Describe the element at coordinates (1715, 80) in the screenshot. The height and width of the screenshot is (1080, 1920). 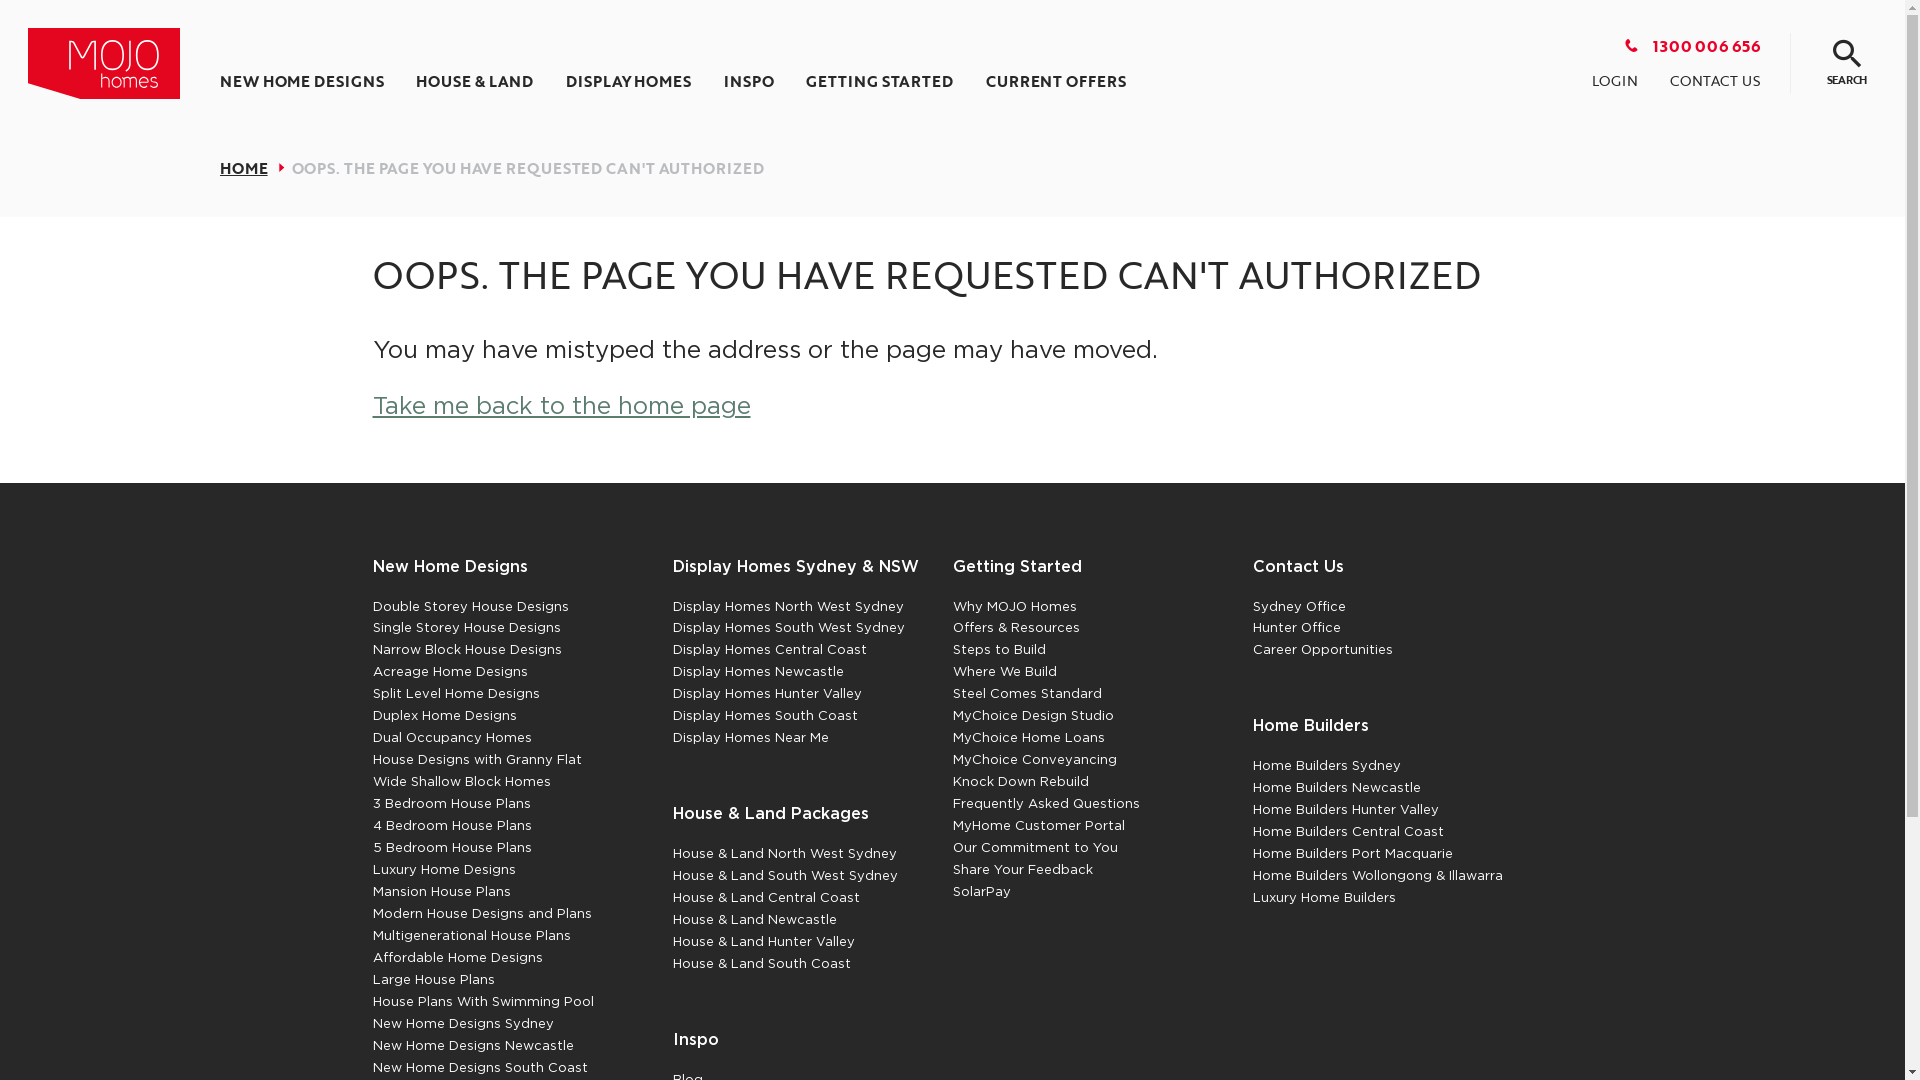
I see `CONTACT US` at that location.